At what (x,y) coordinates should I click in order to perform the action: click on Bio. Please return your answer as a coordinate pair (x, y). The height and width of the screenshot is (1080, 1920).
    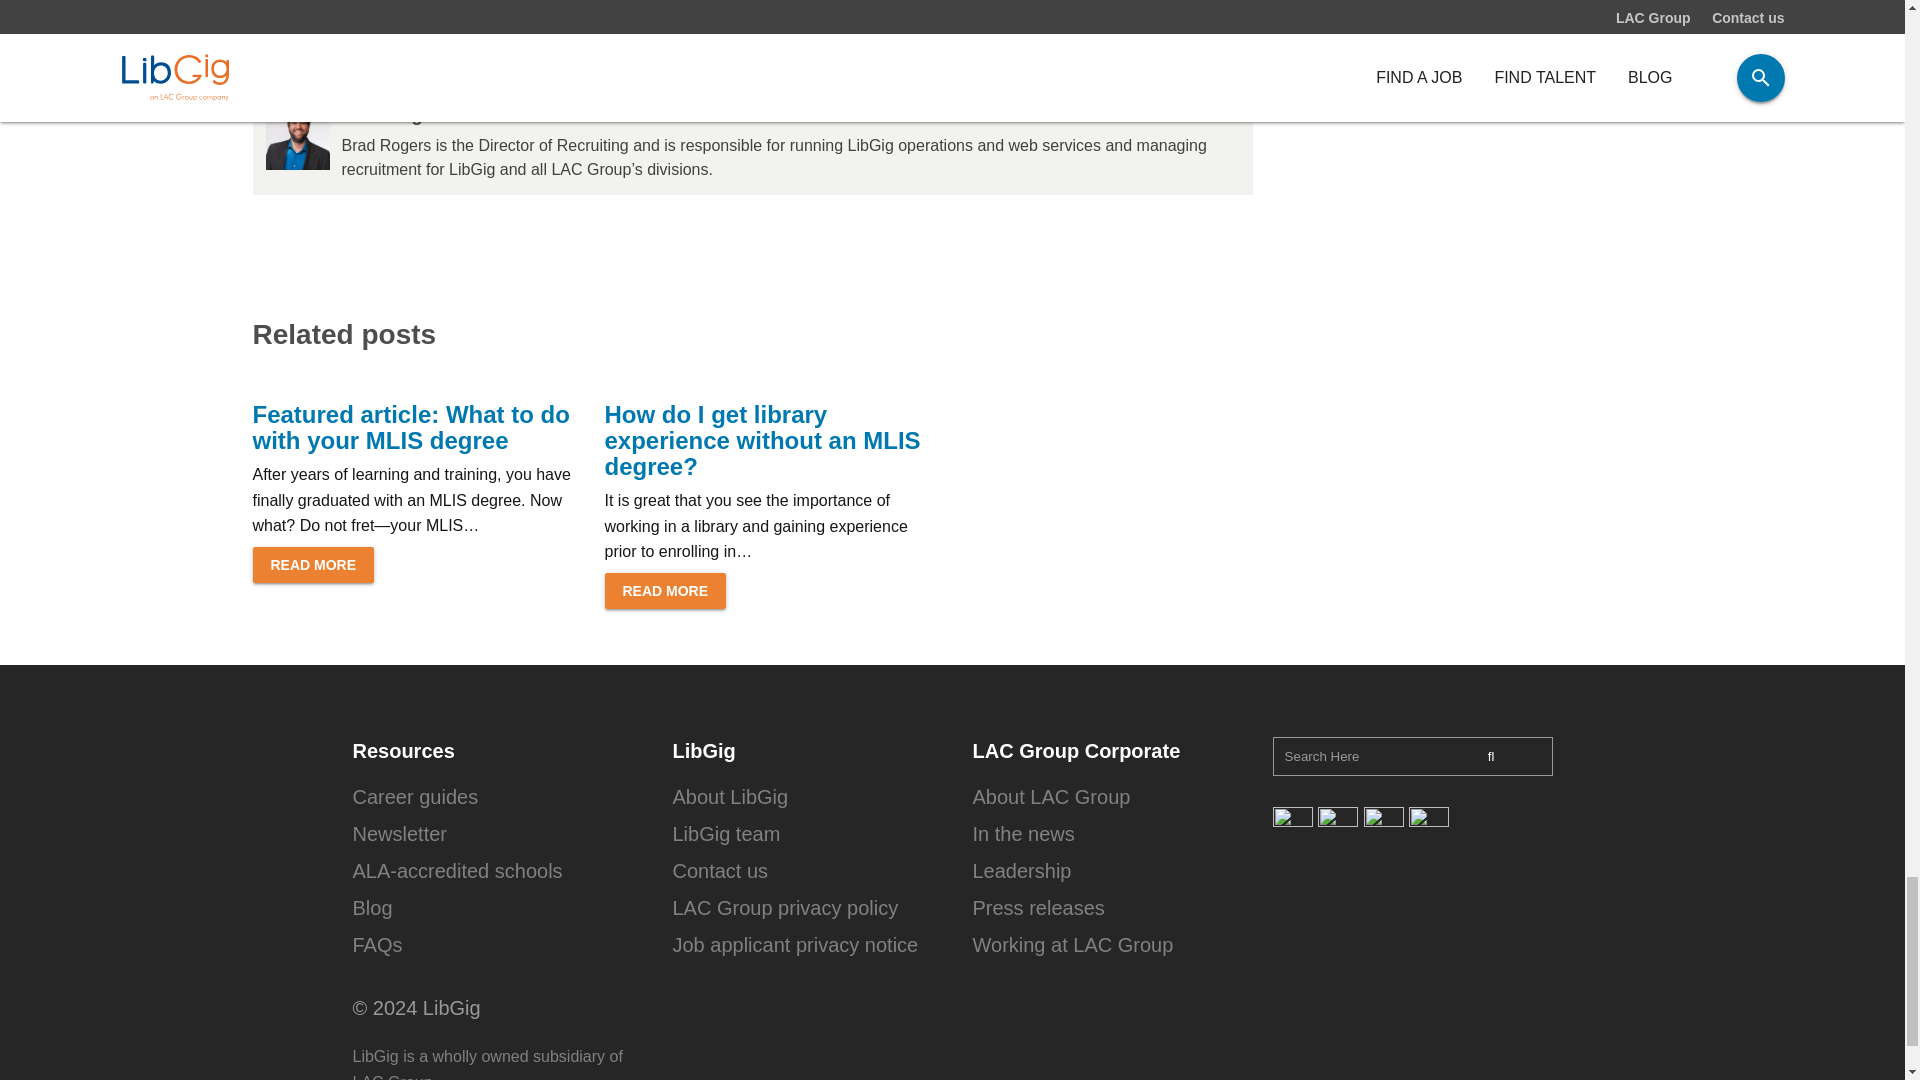
    Looking at the image, I should click on (281, 76).